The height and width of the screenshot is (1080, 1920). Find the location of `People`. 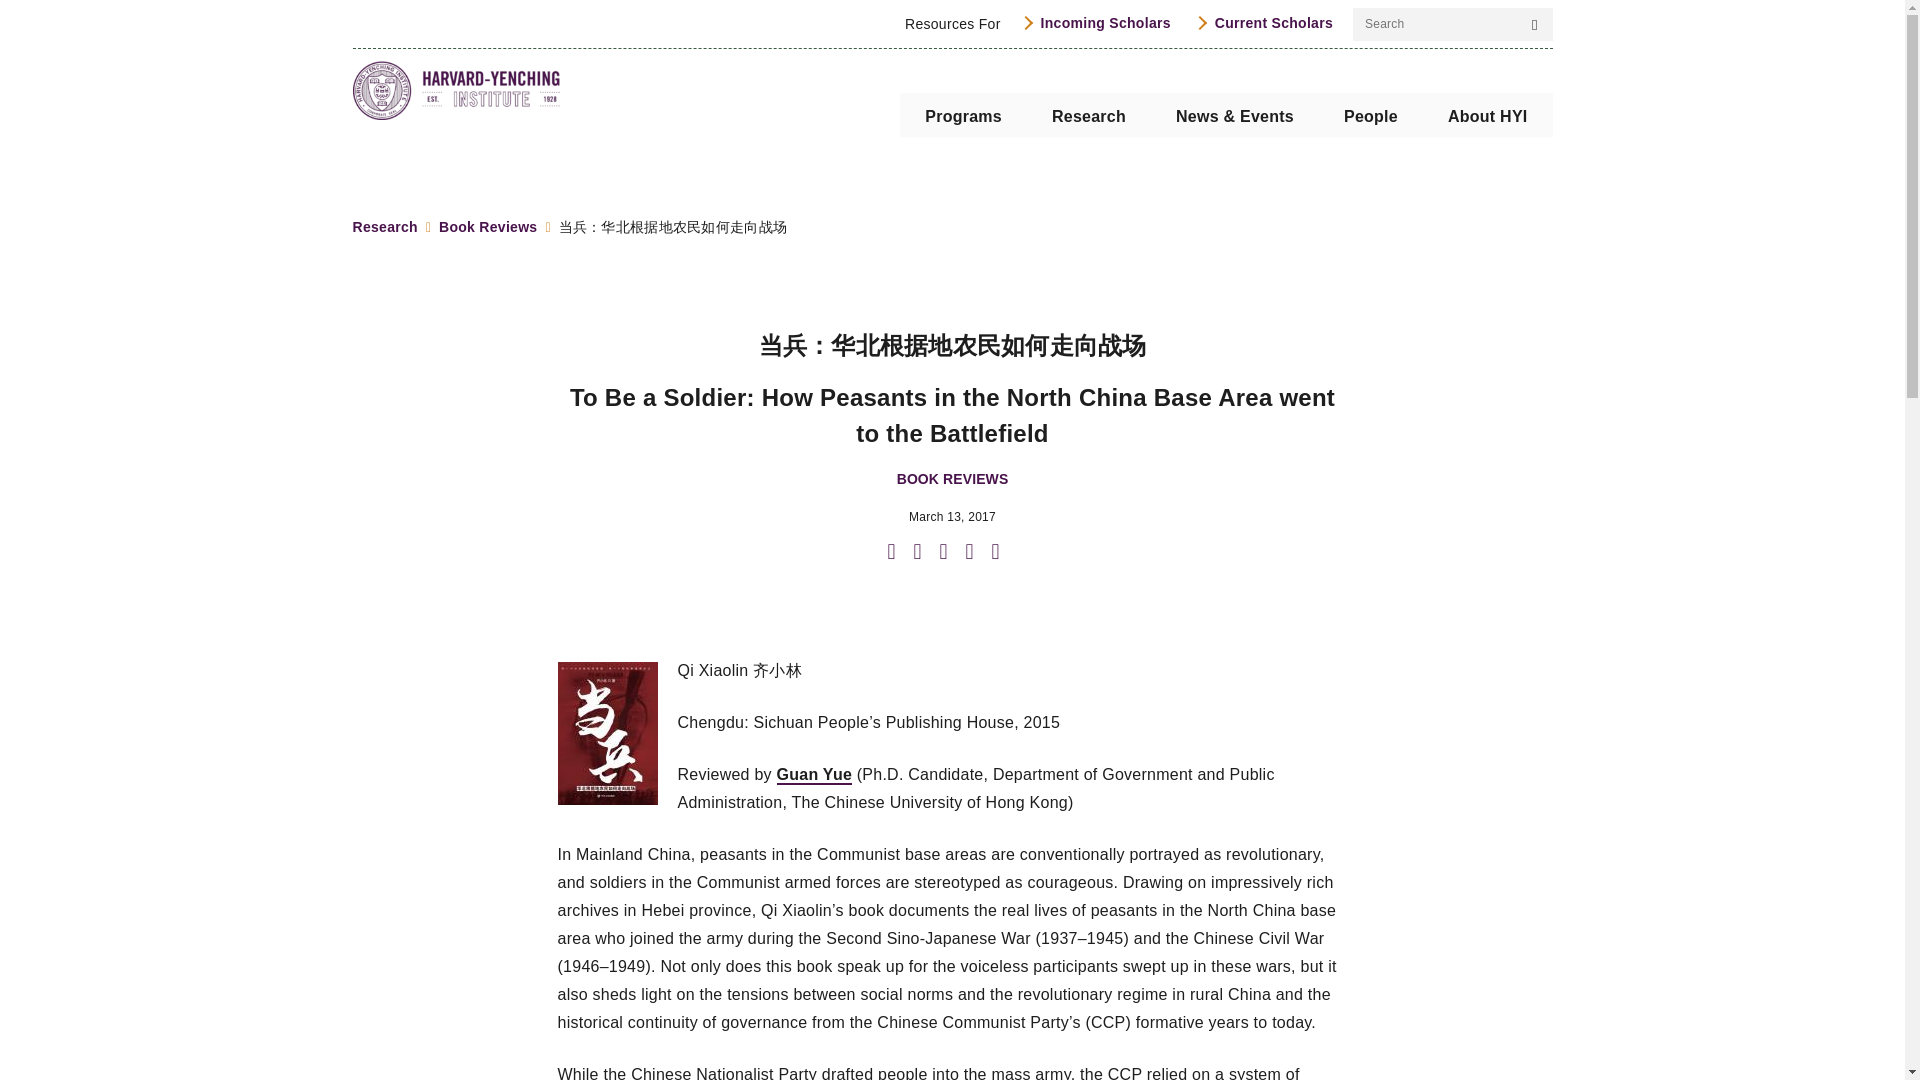

People is located at coordinates (1370, 114).